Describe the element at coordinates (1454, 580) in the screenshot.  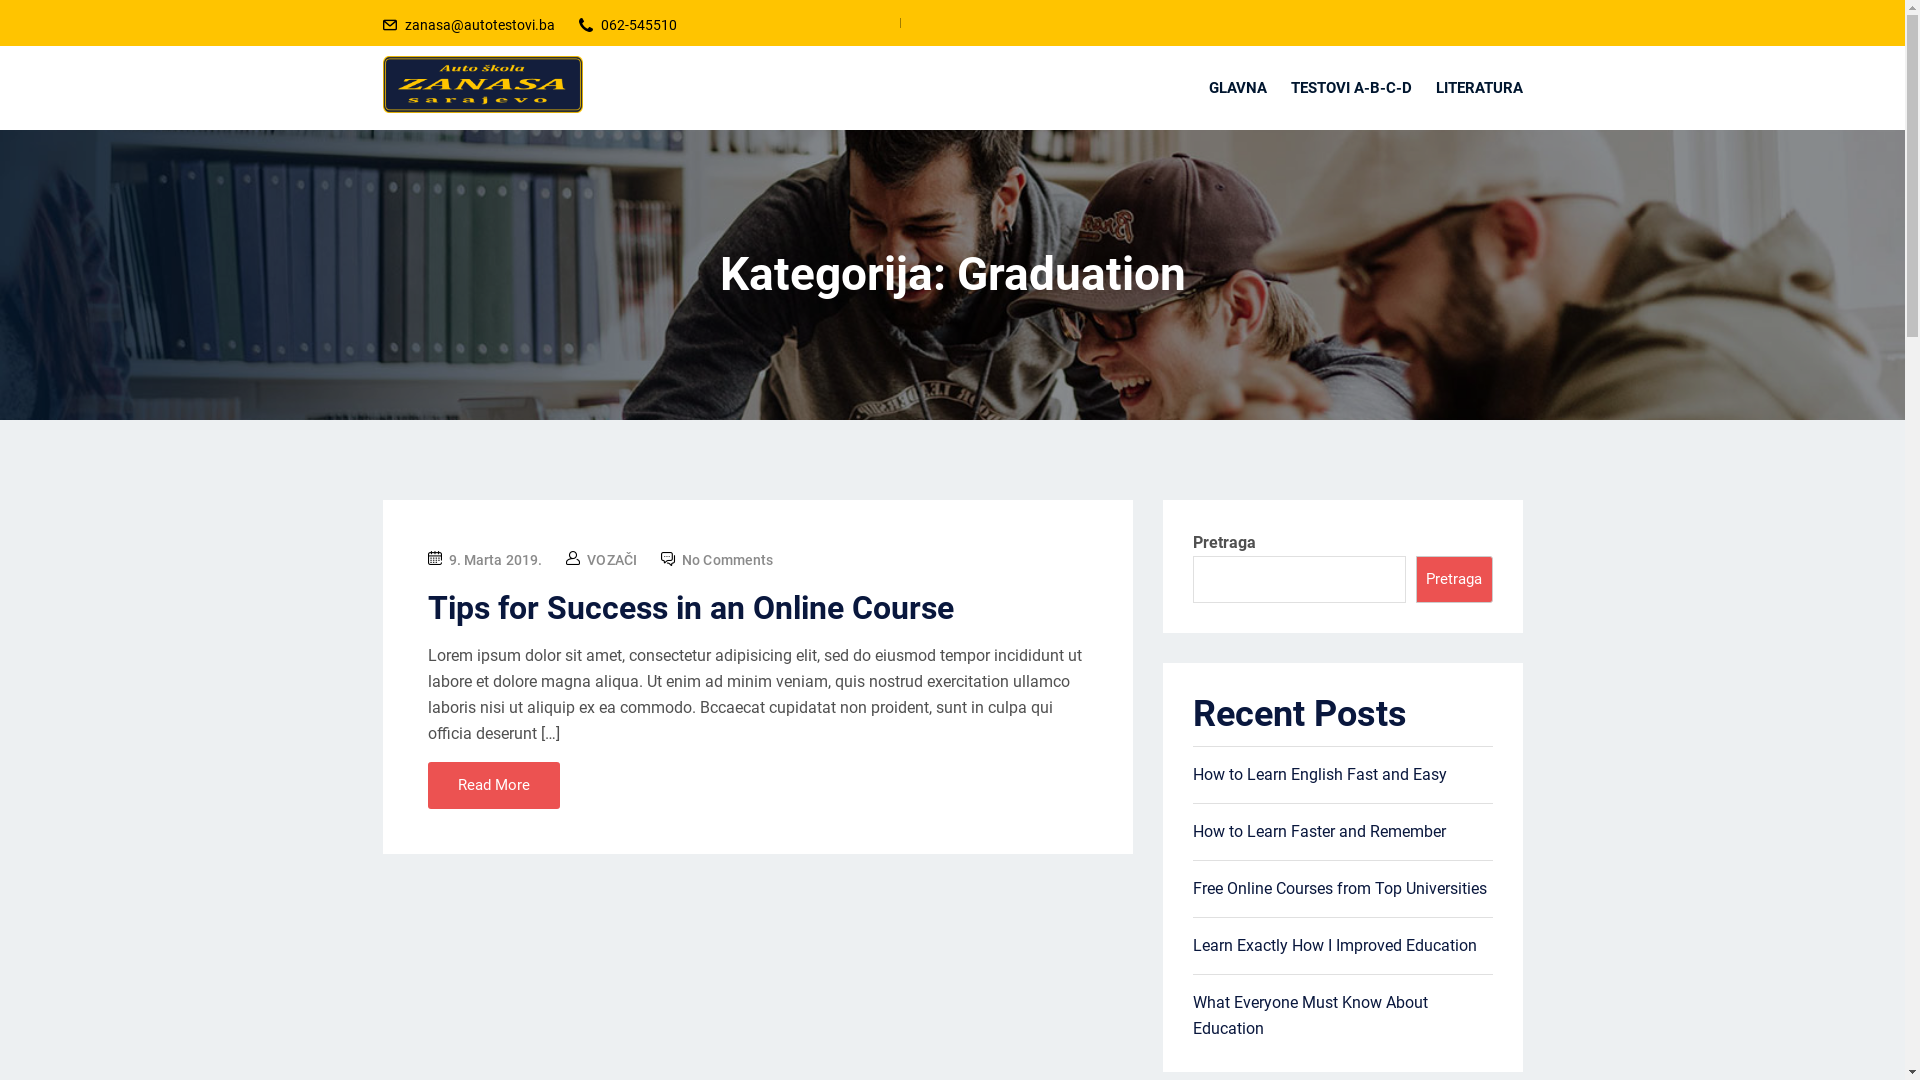
I see `Pretraga` at that location.